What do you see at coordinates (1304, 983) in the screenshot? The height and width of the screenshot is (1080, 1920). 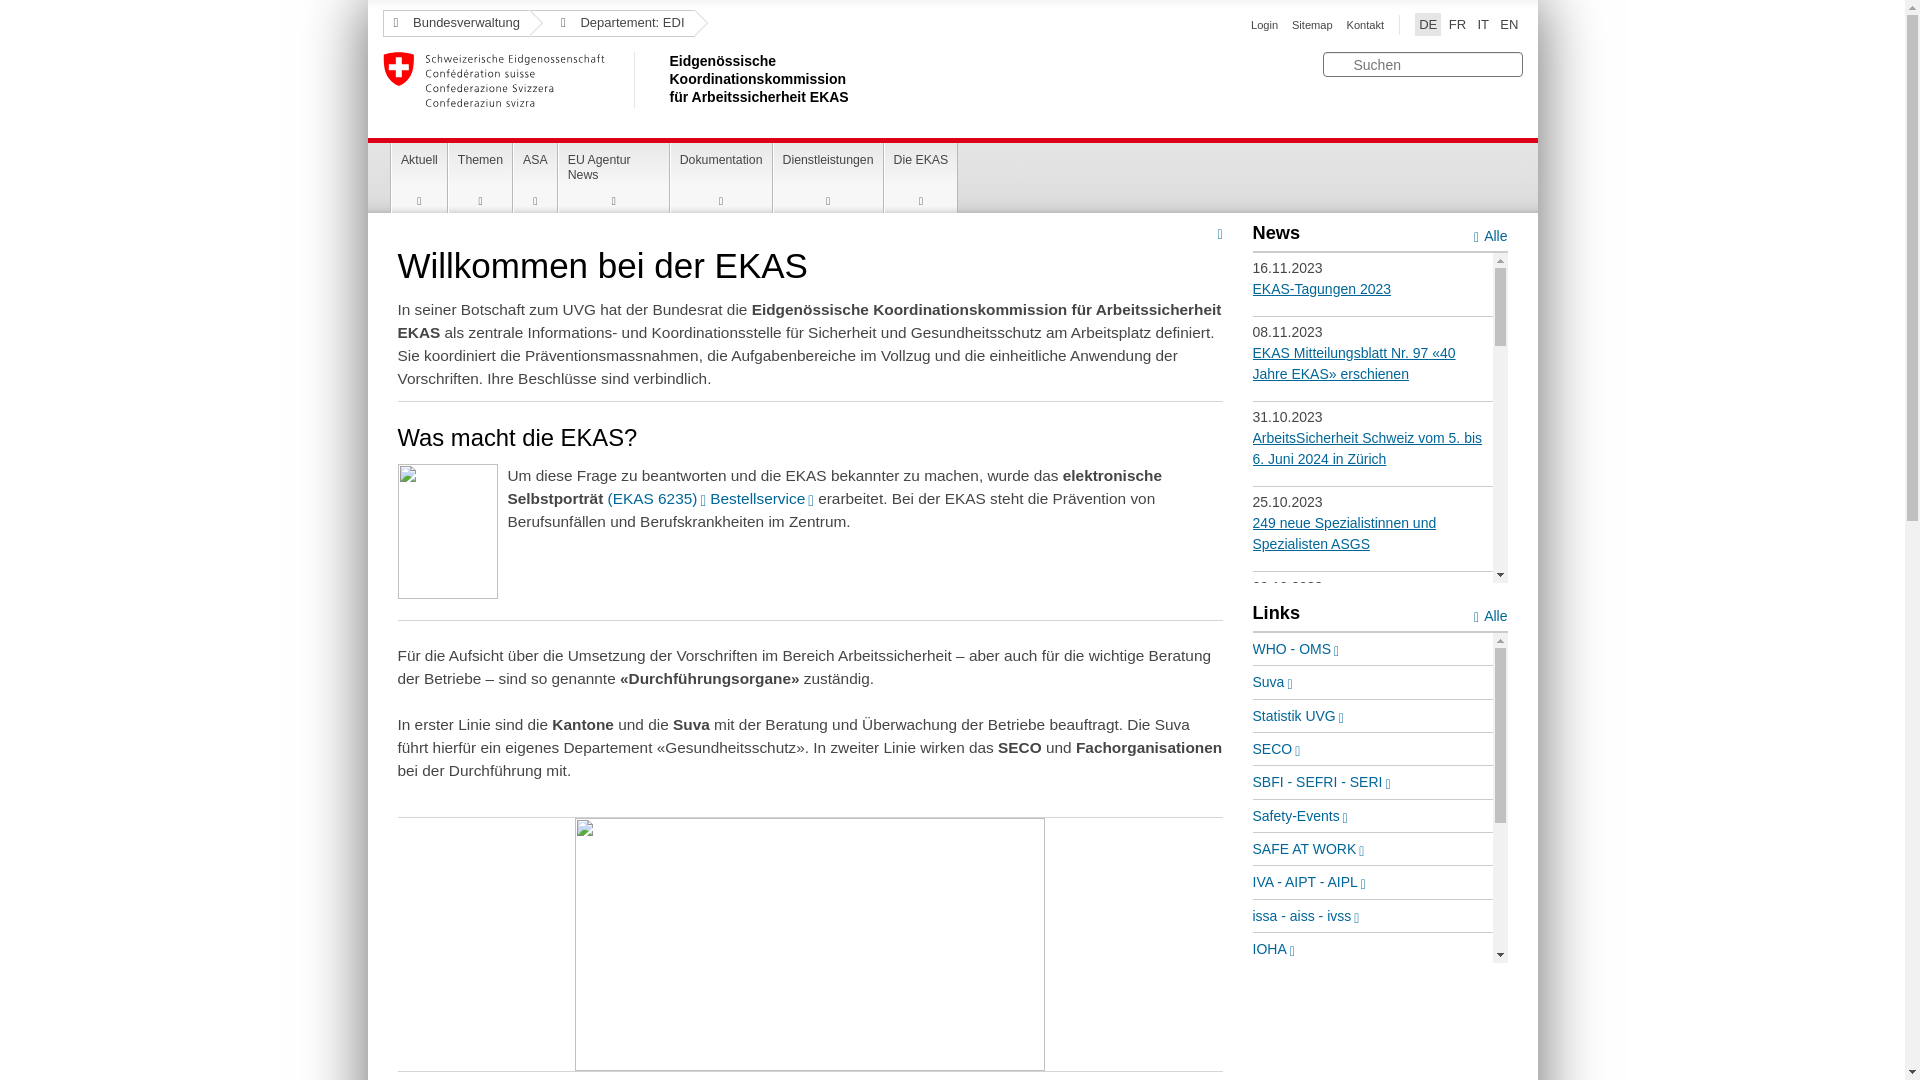 I see `ILO - OIT - IAO` at bounding box center [1304, 983].